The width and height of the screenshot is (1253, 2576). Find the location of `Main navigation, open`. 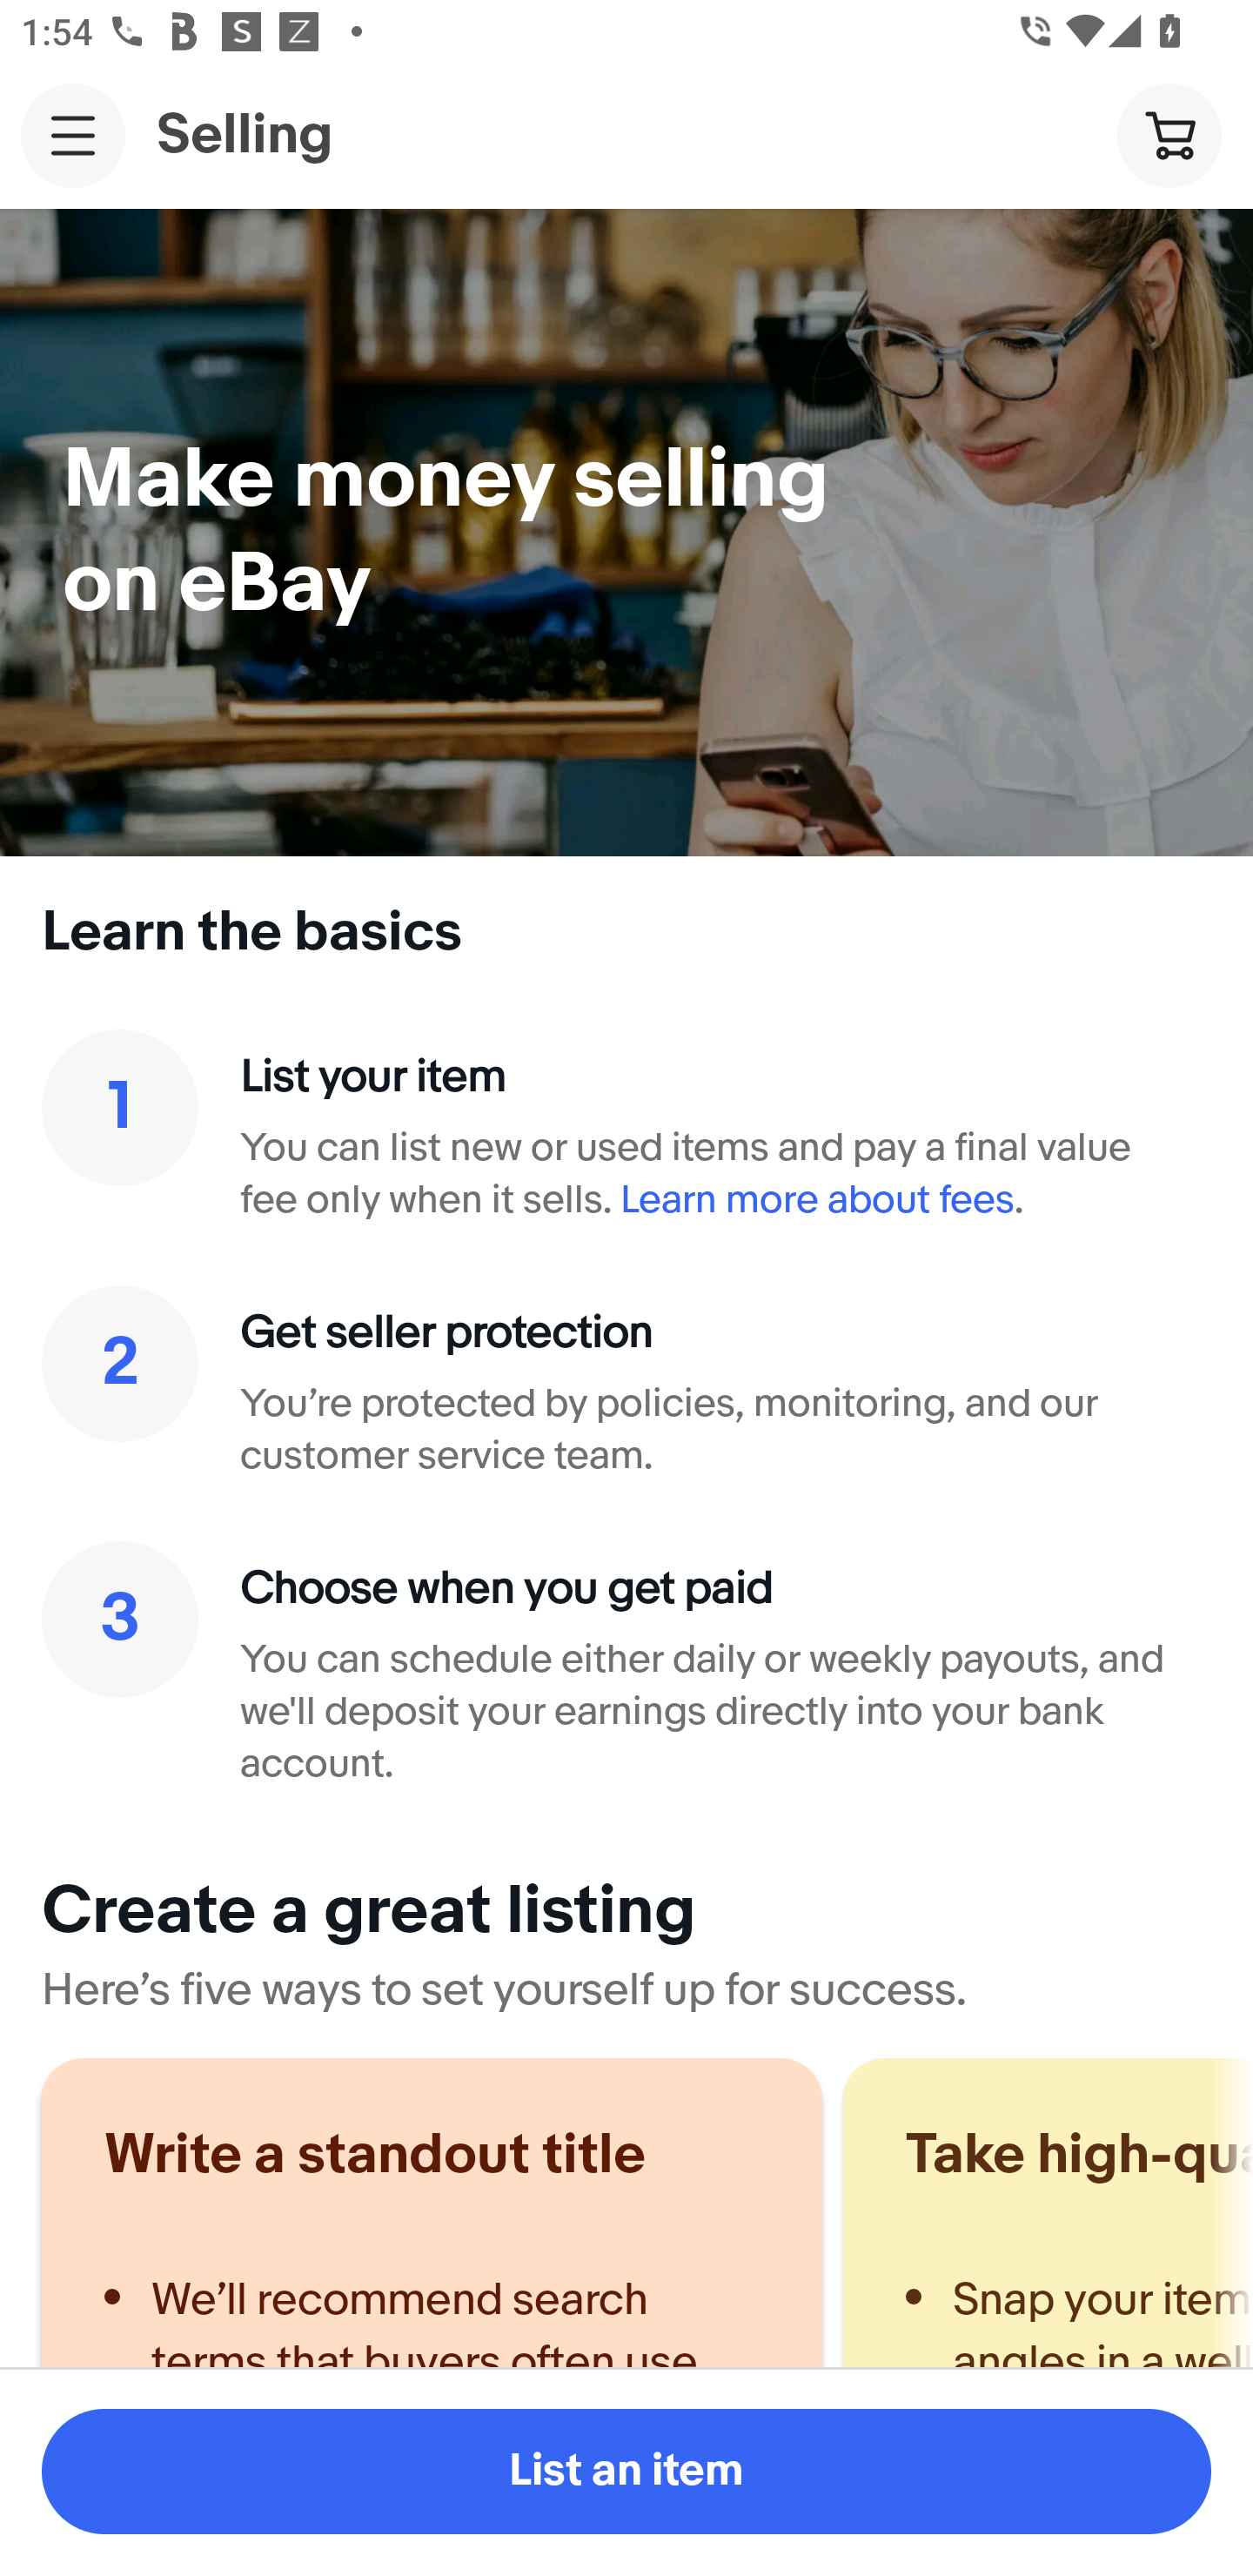

Main navigation, open is located at coordinates (73, 135).